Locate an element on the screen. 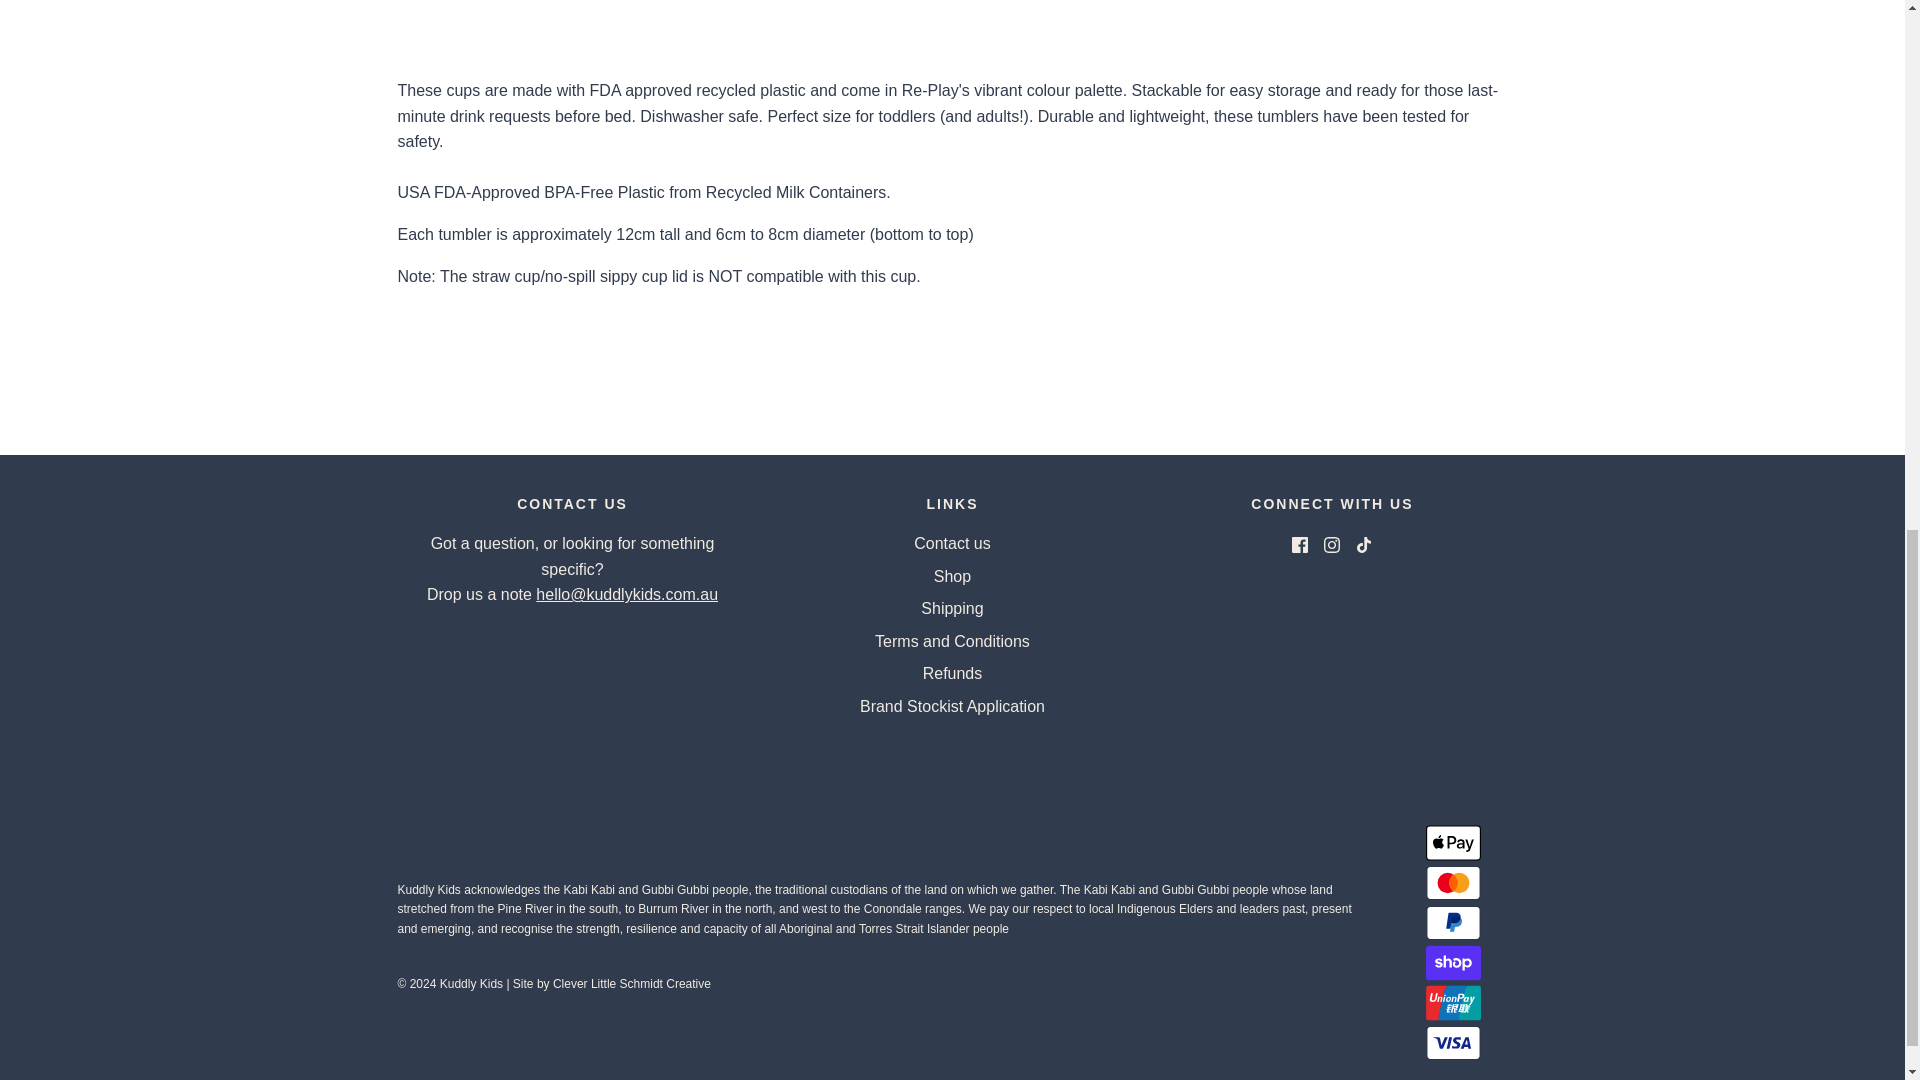  Apple Pay is located at coordinates (1453, 842).